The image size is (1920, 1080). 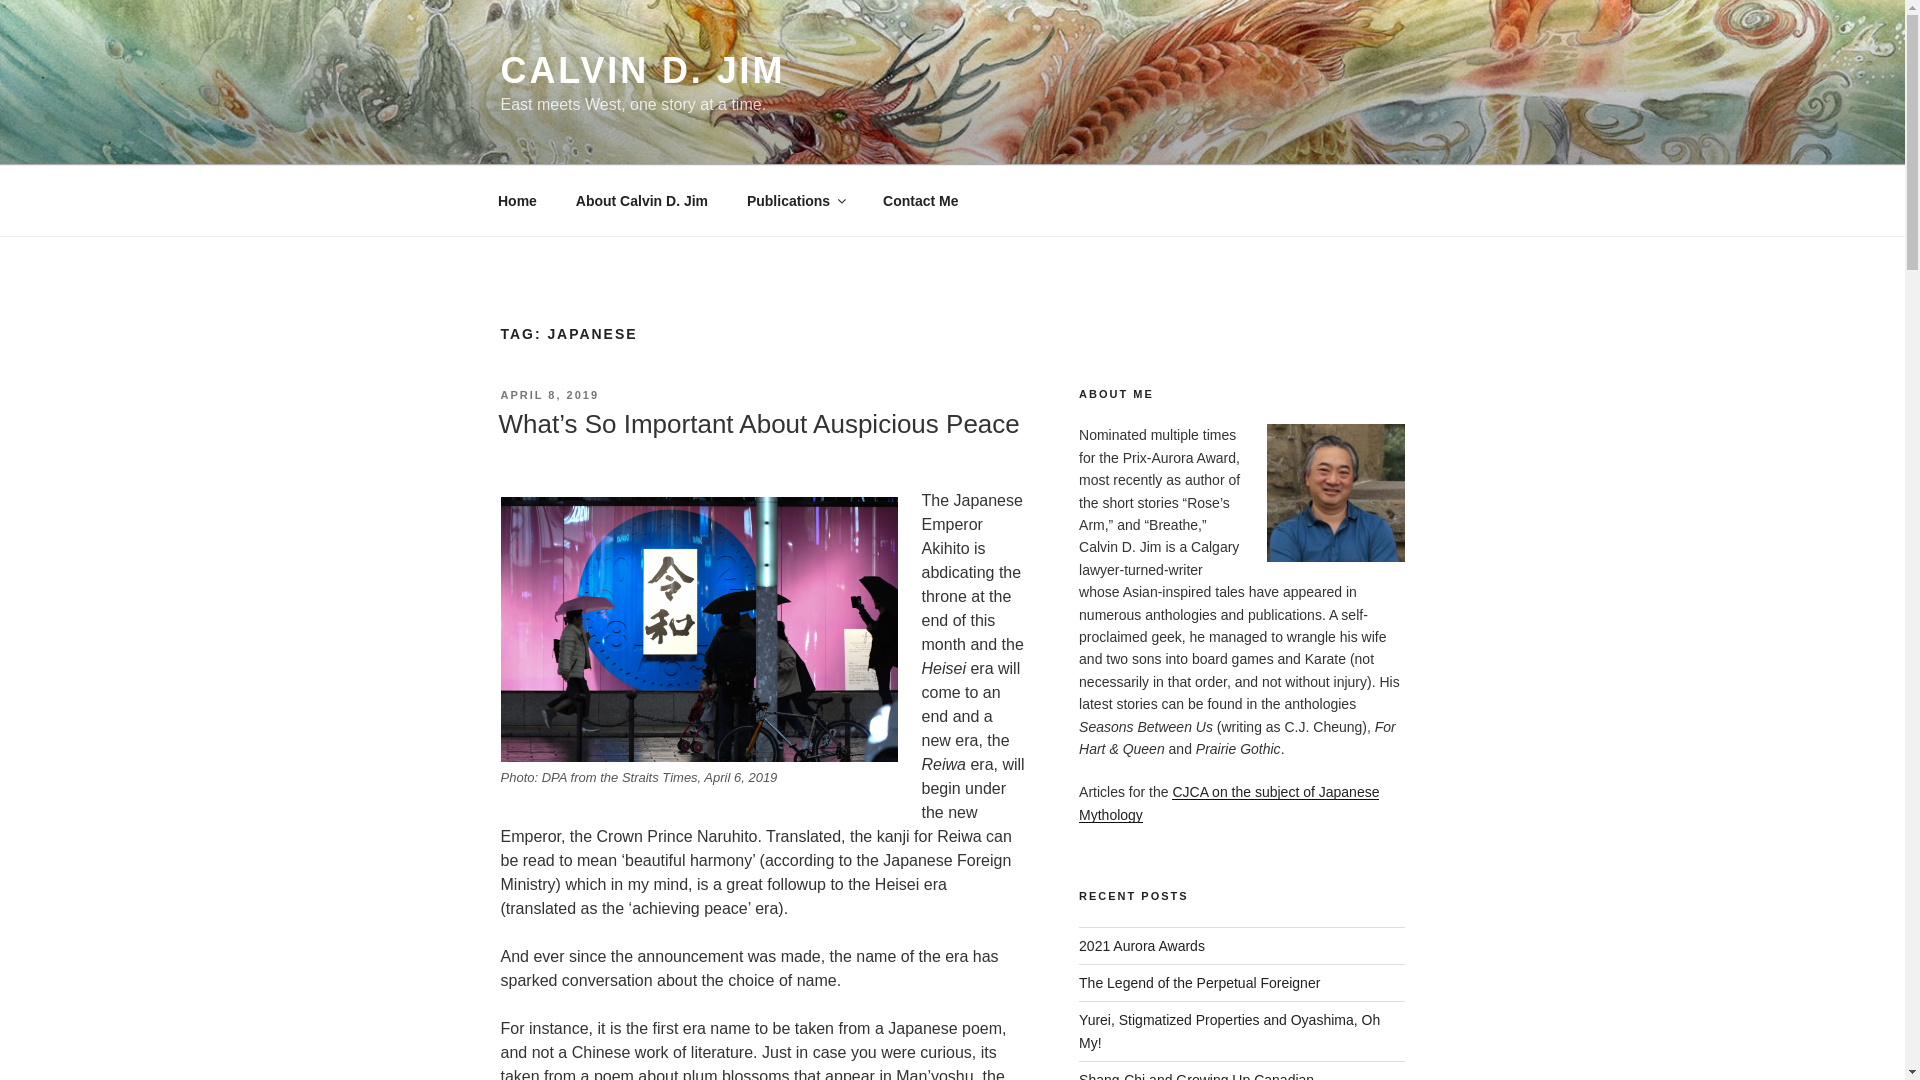 I want to click on The Legend of the Perpetual Foreigner, so click(x=1200, y=983).